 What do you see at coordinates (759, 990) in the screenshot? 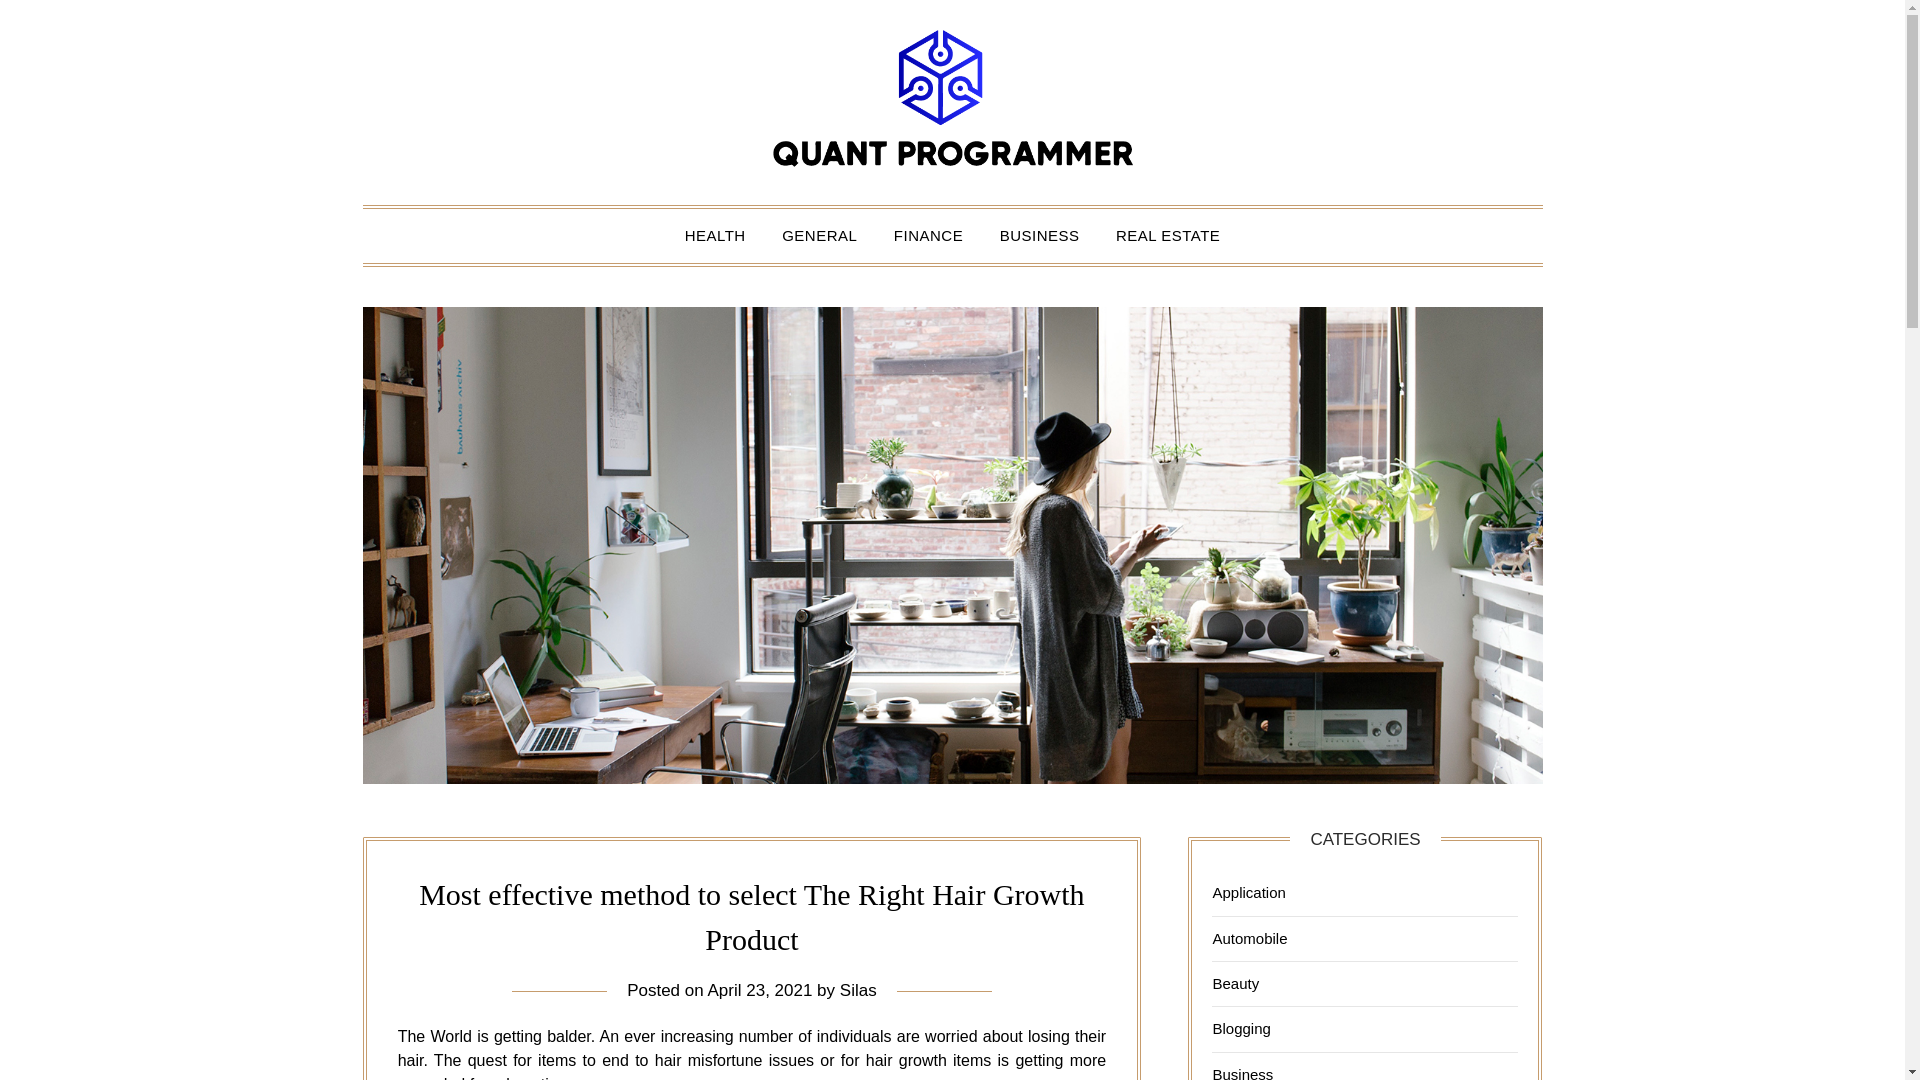
I see `April 23, 2021` at bounding box center [759, 990].